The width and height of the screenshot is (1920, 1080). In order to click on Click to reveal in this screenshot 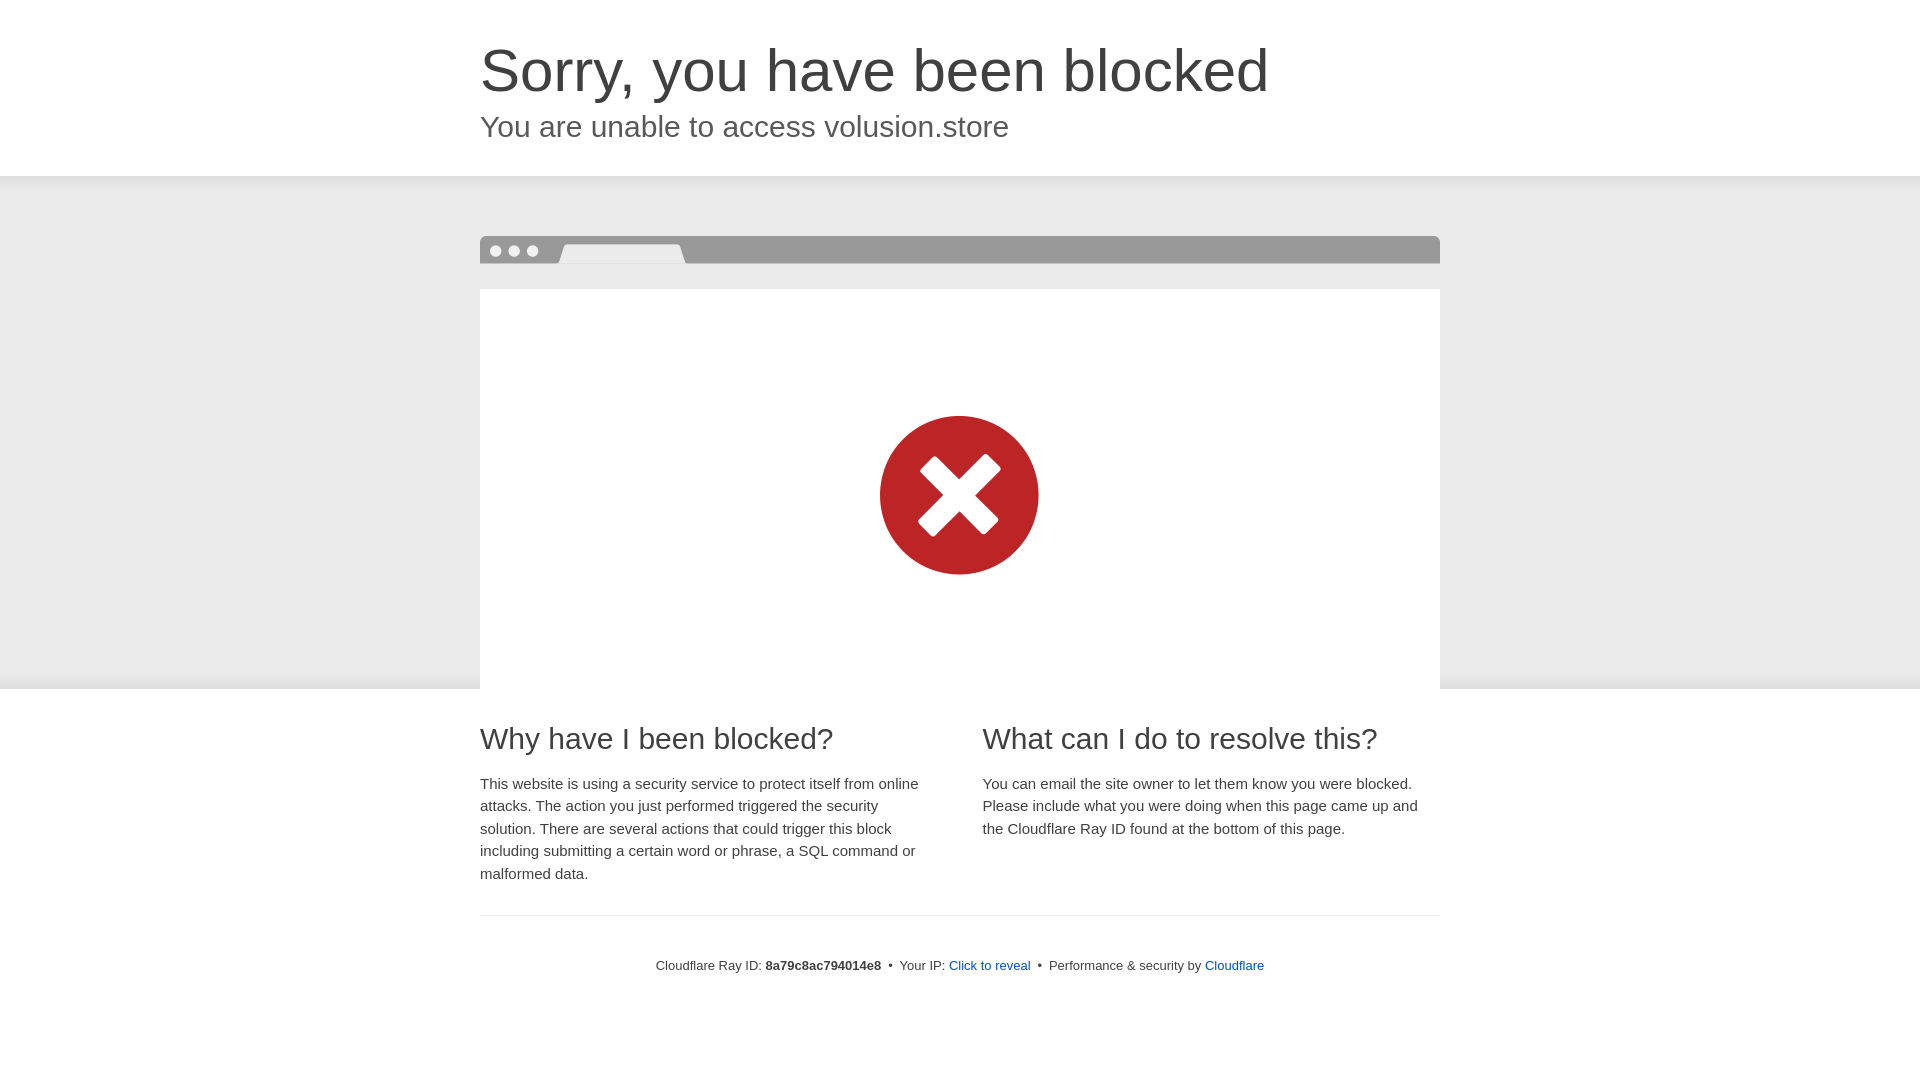, I will do `click(990, 966)`.